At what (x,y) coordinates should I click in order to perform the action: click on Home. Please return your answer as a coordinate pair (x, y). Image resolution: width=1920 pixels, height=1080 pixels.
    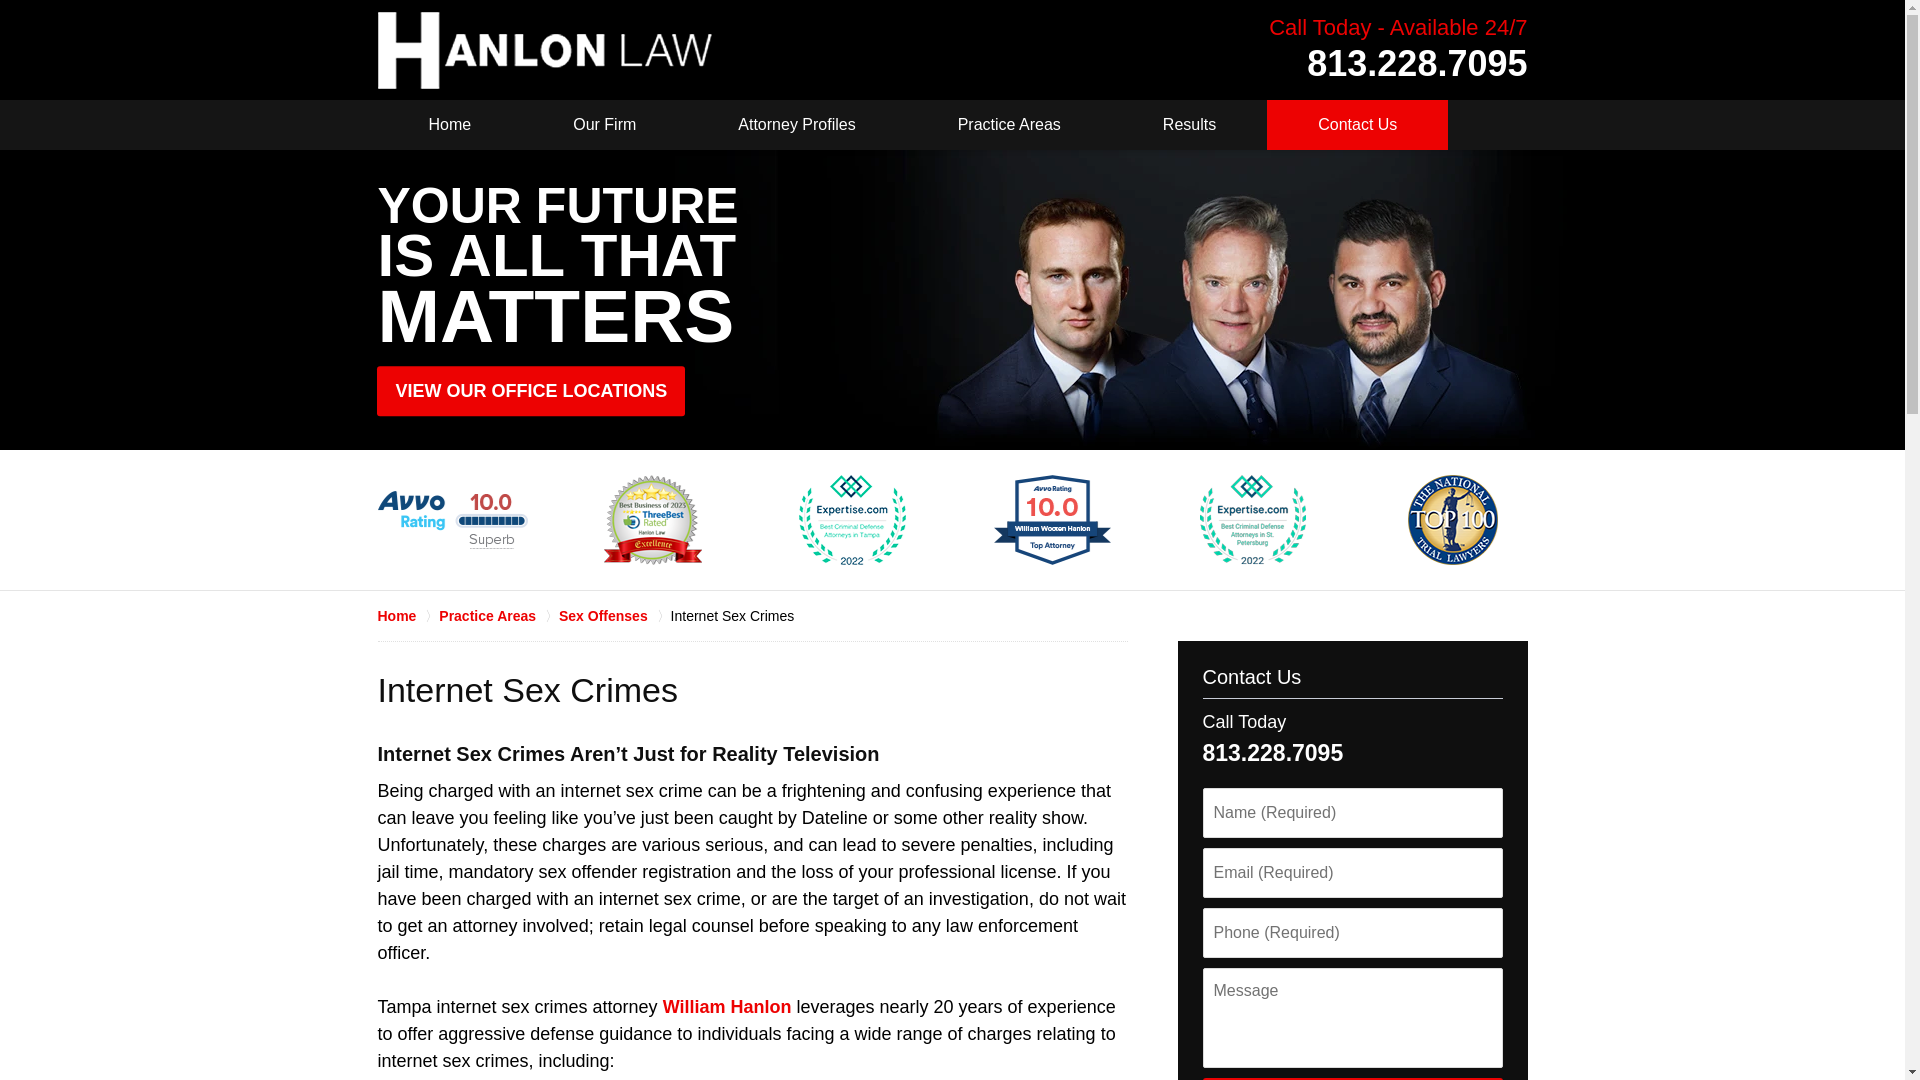
    Looking at the image, I should click on (408, 616).